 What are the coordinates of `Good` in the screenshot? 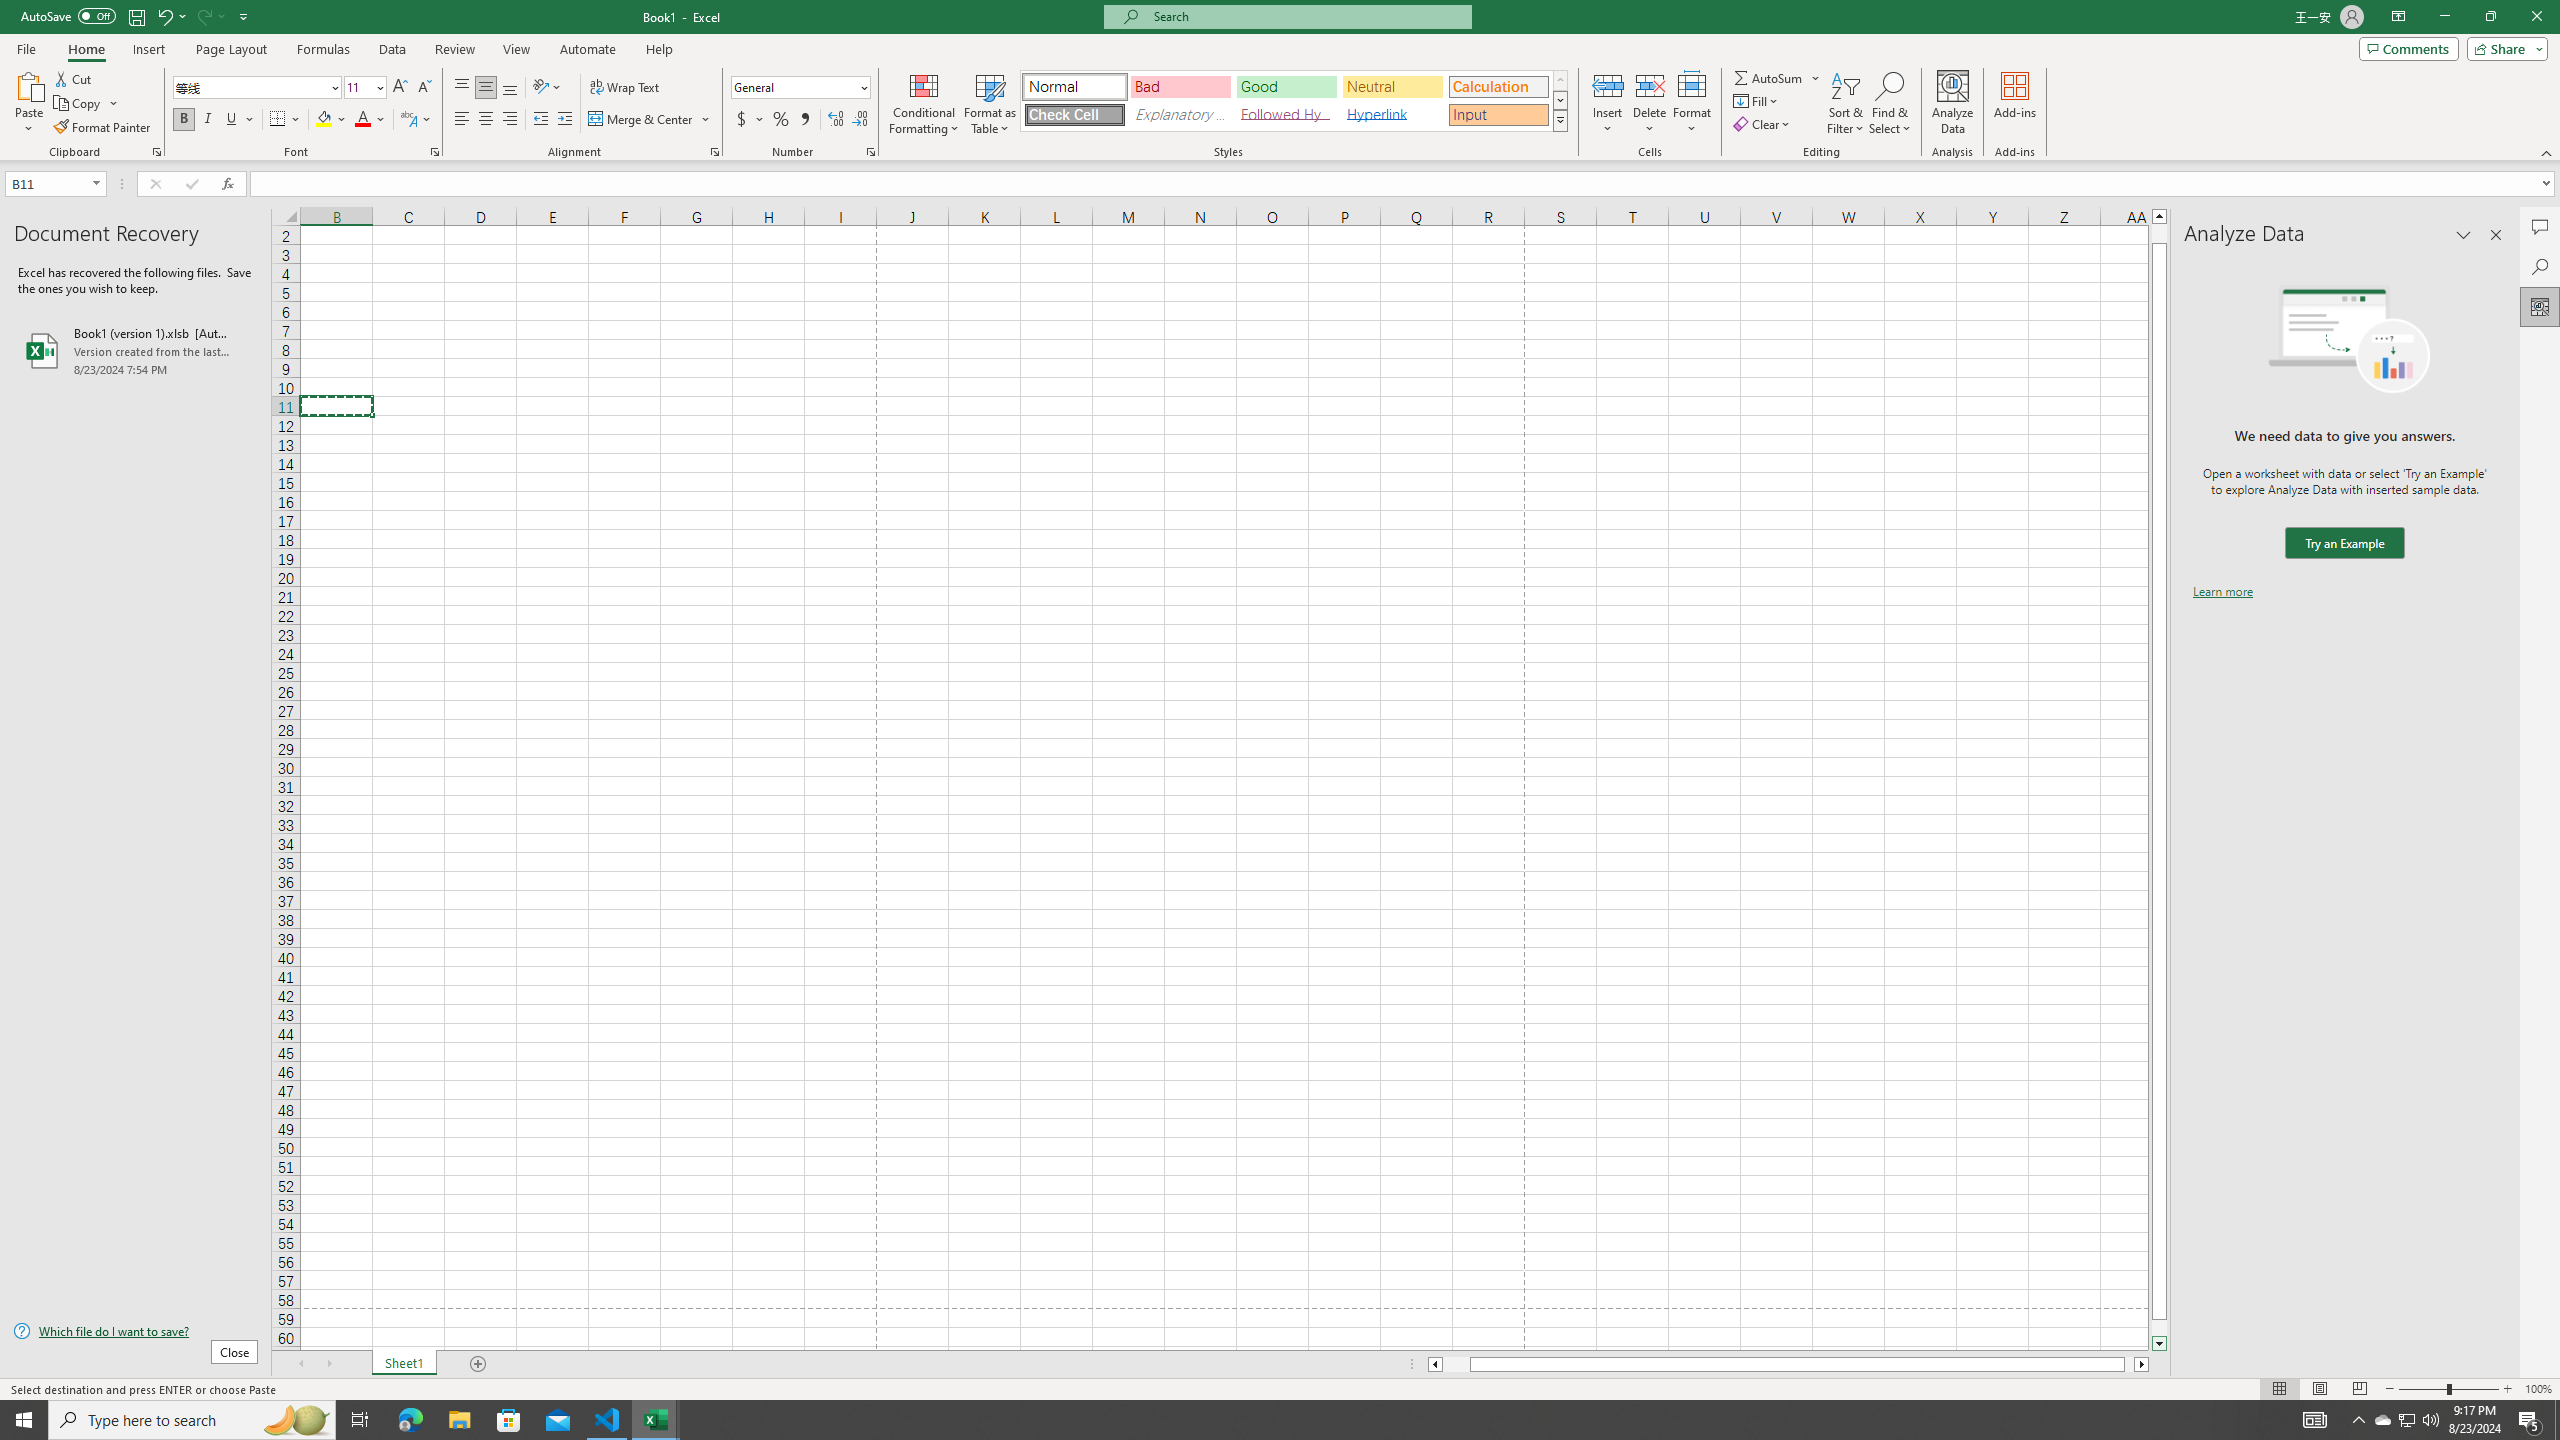 It's located at (1286, 86).